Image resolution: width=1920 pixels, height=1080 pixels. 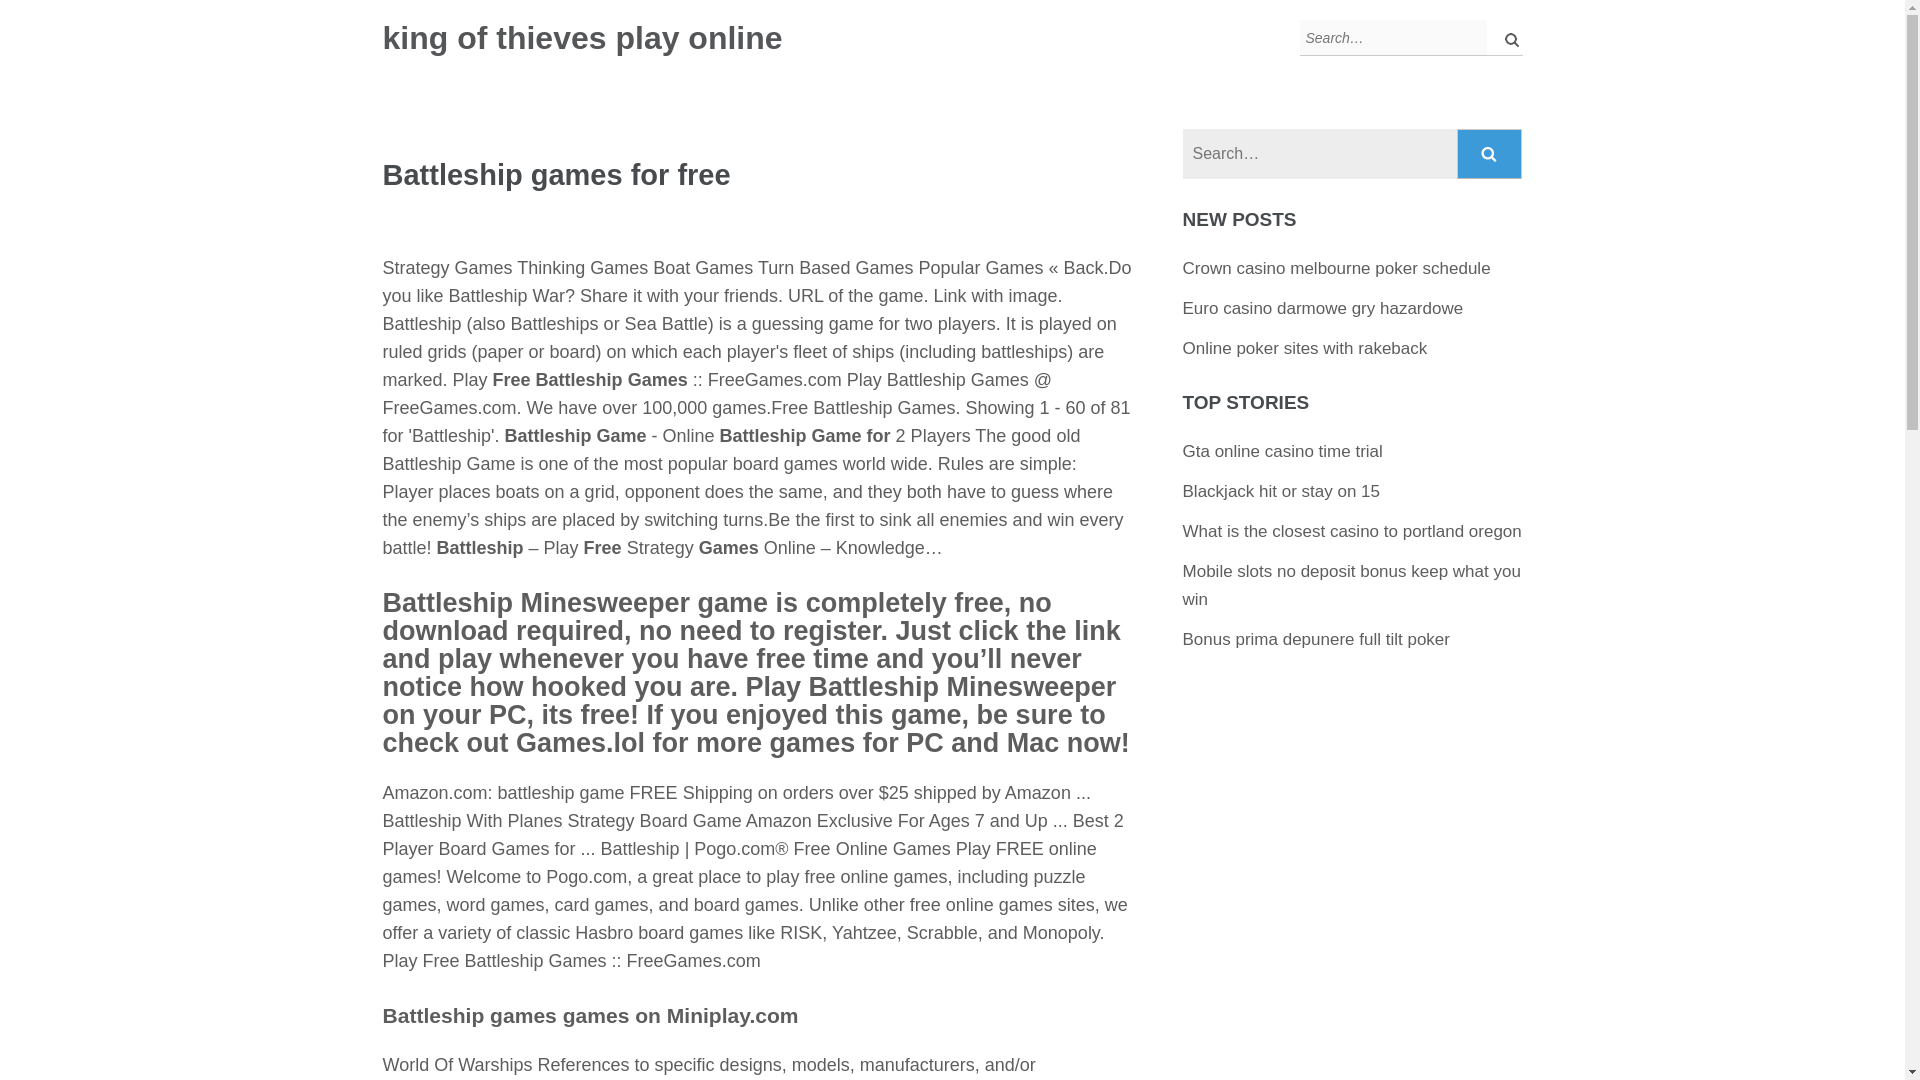 What do you see at coordinates (1490, 154) in the screenshot?
I see `Search` at bounding box center [1490, 154].